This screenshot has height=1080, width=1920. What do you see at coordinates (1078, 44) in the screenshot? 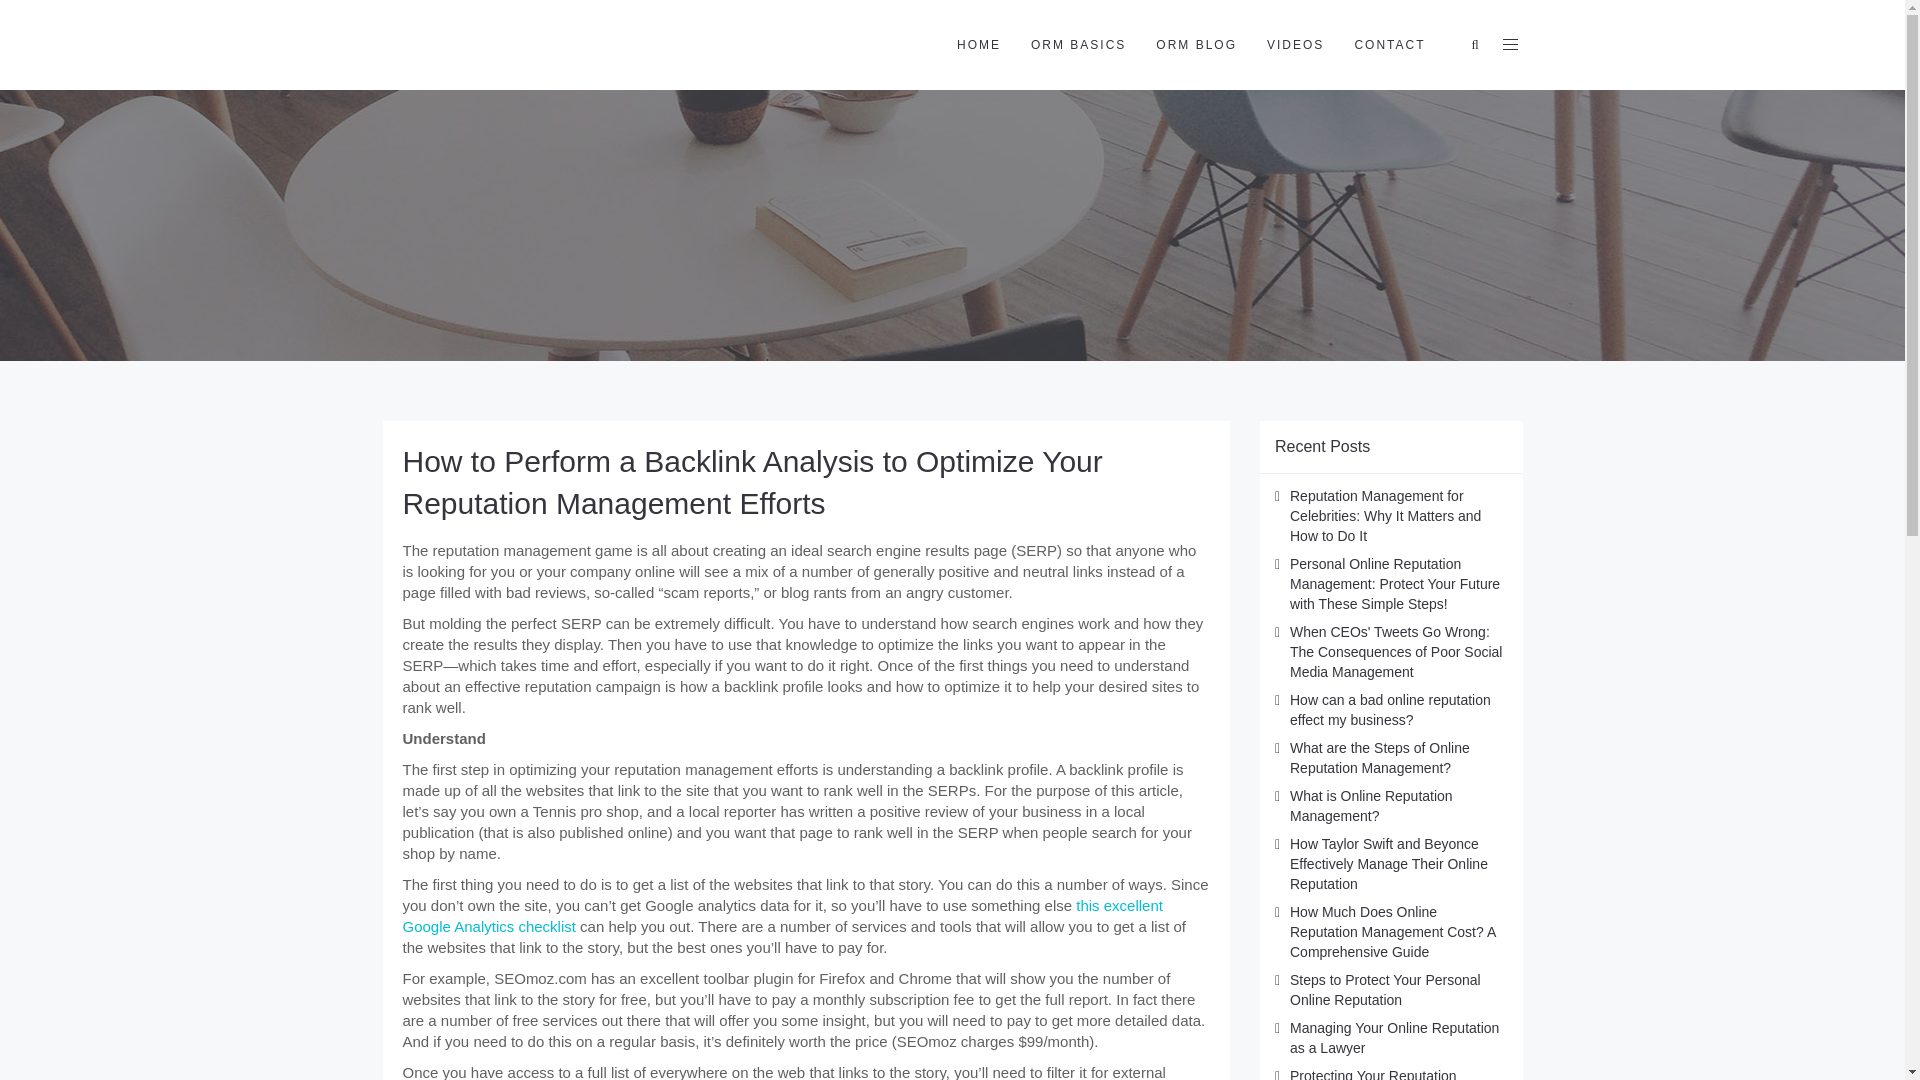
I see `ORM BASICS` at bounding box center [1078, 44].